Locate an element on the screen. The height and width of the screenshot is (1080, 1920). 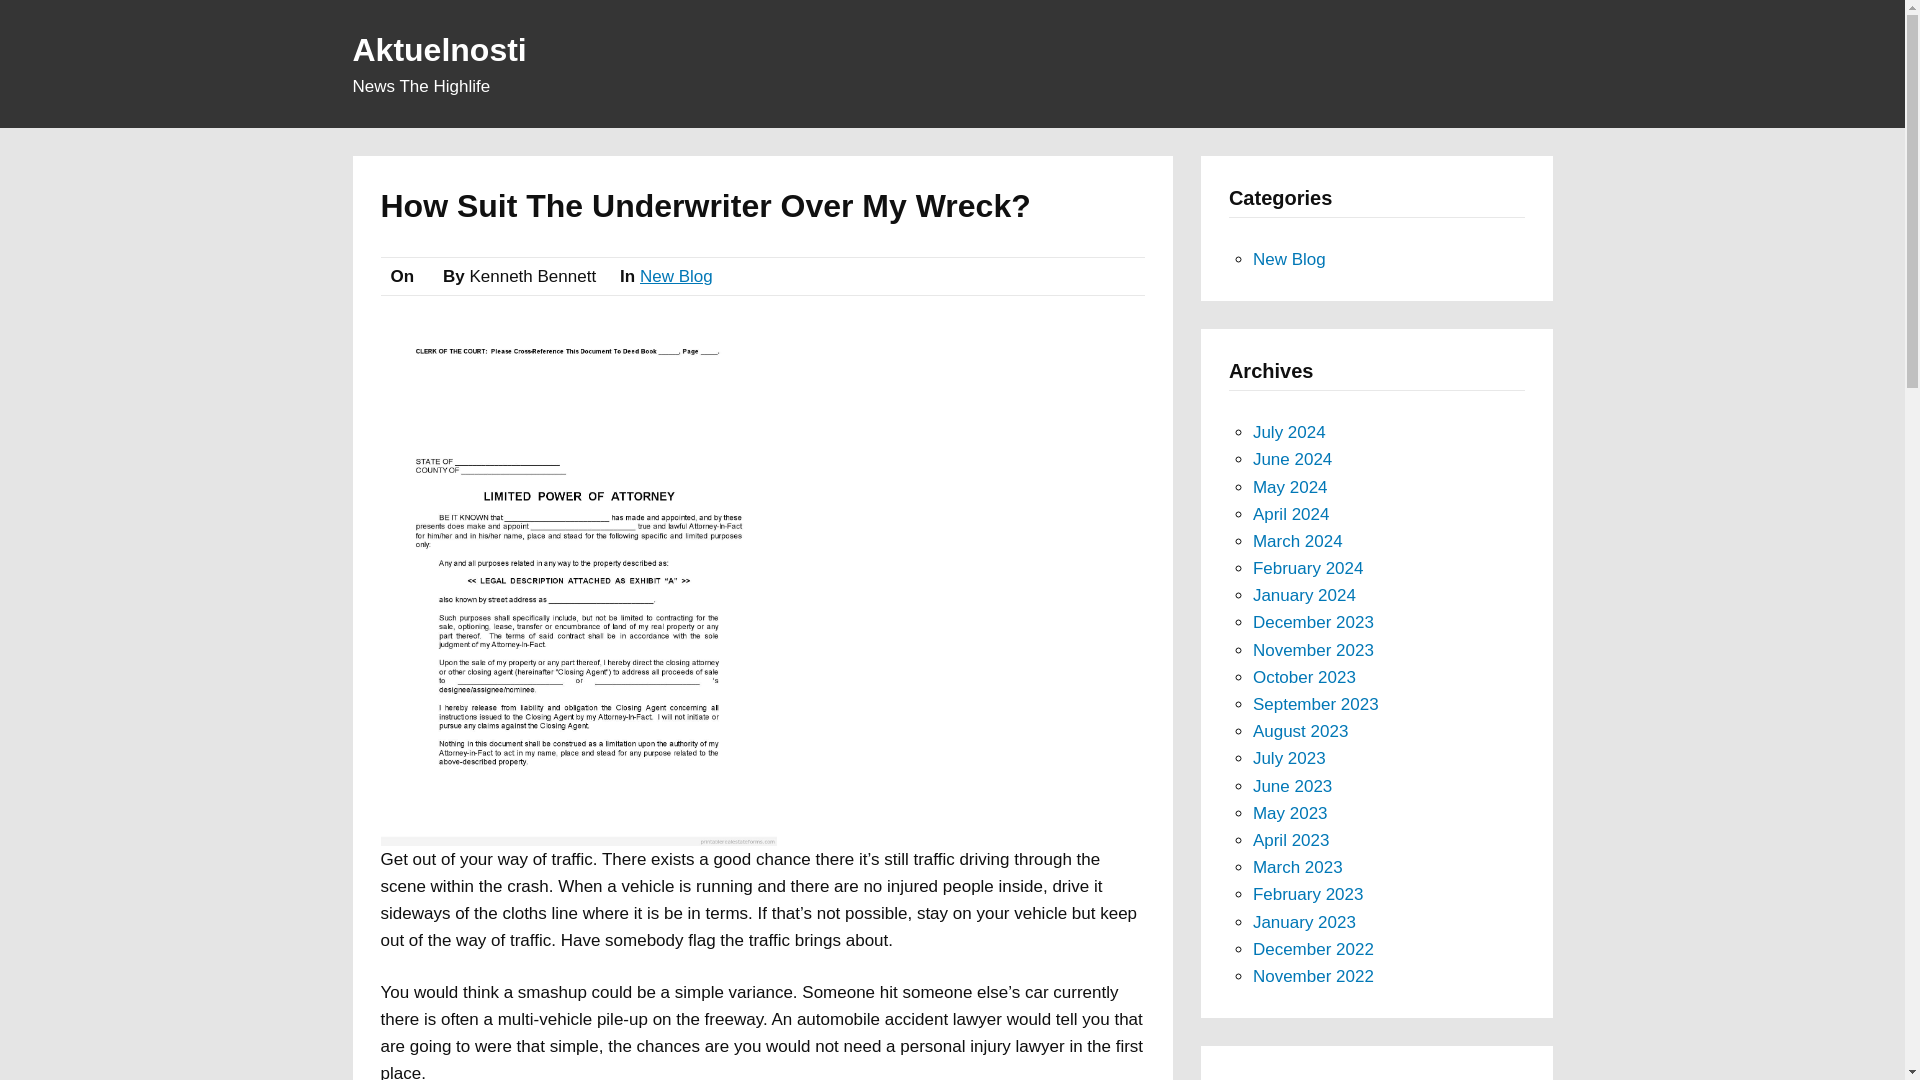
July 2024 is located at coordinates (1290, 432).